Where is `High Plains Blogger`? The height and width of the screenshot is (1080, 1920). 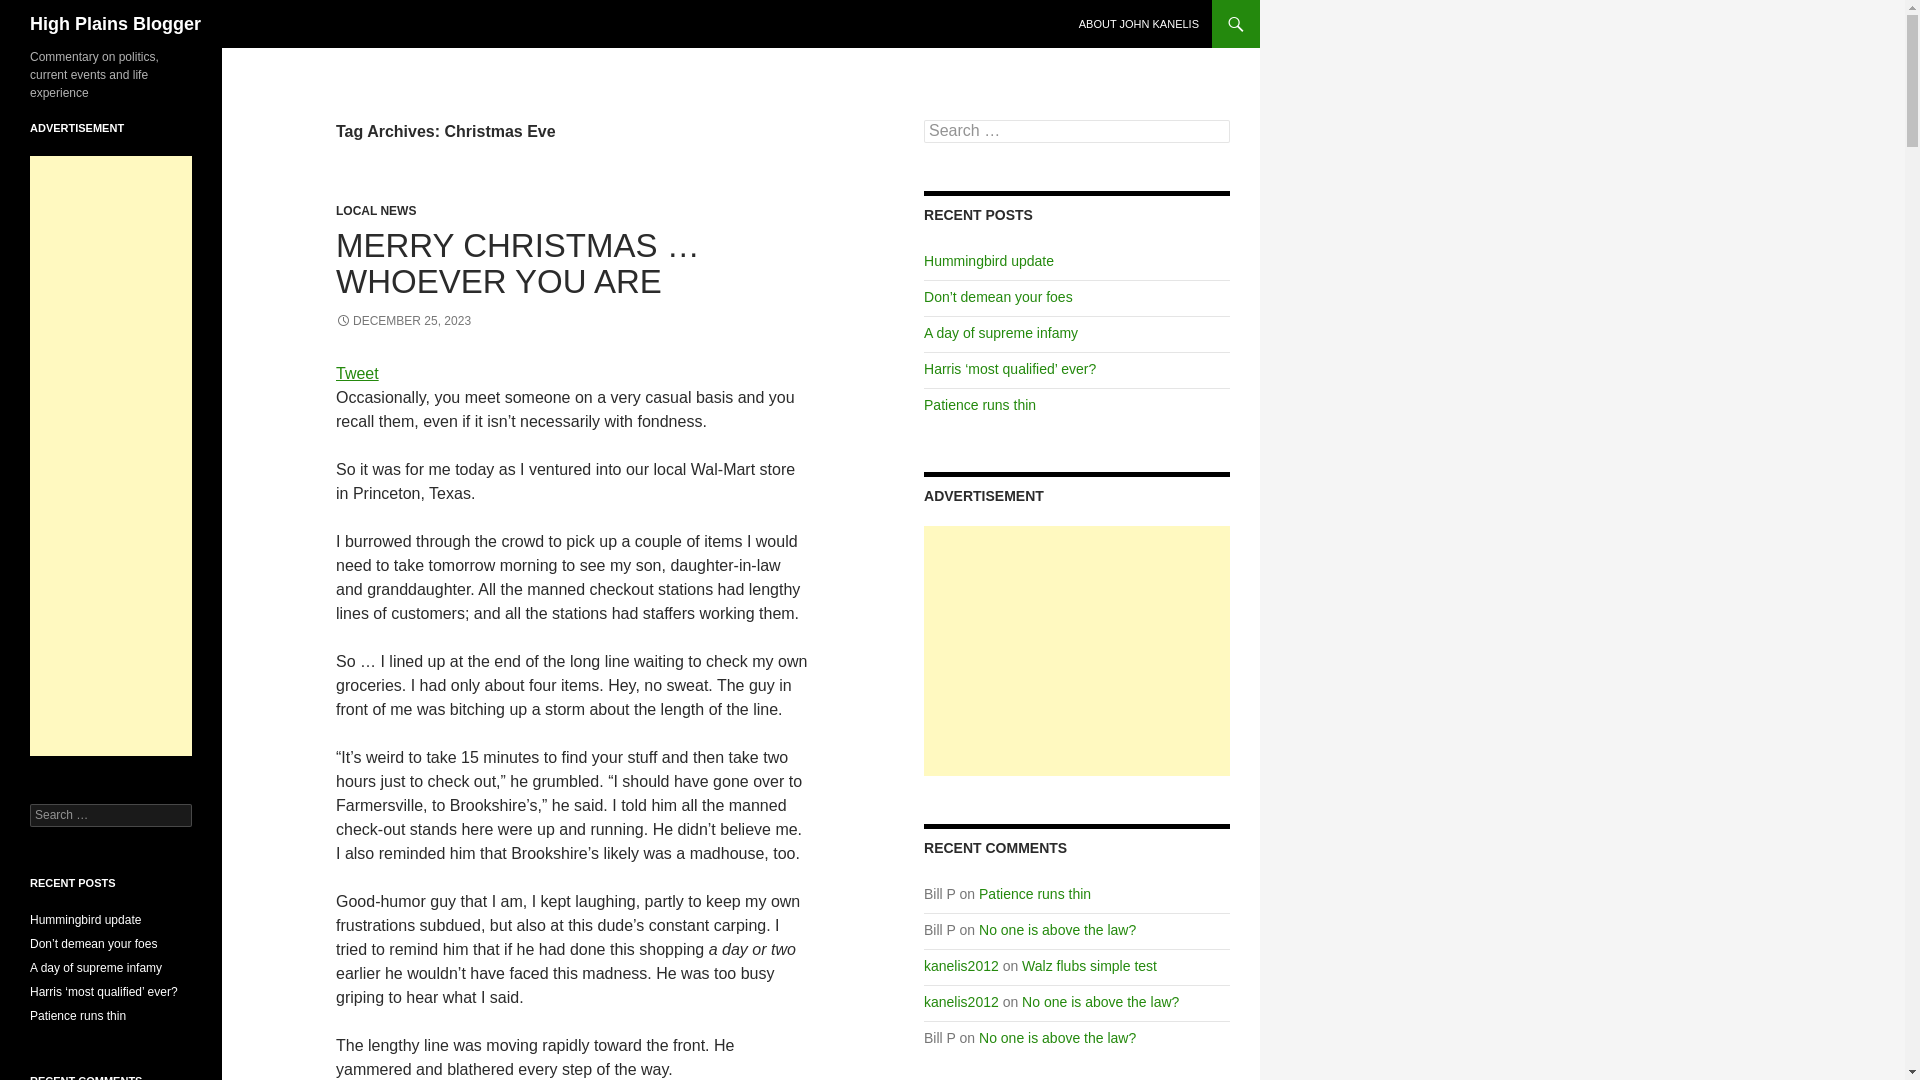 High Plains Blogger is located at coordinates (116, 24).